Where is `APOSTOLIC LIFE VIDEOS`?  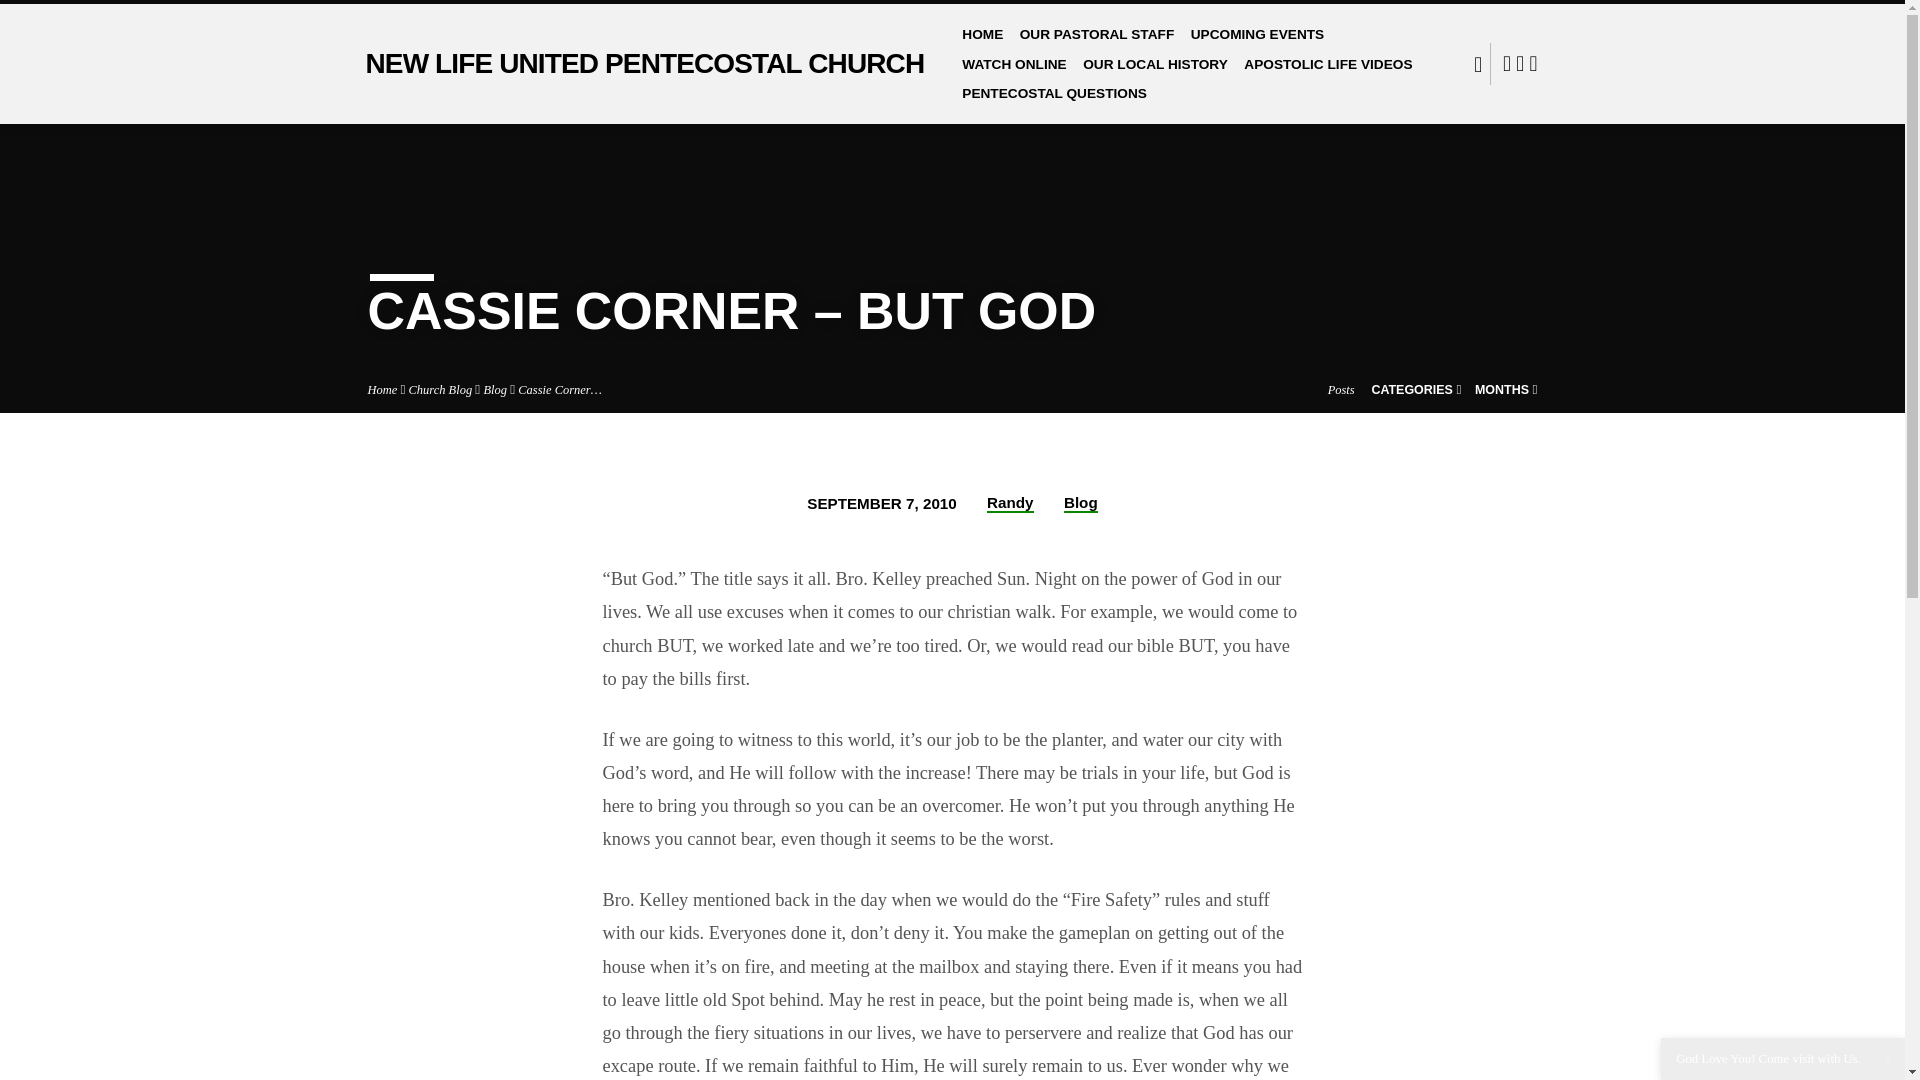
APOSTOLIC LIFE VIDEOS is located at coordinates (1328, 74).